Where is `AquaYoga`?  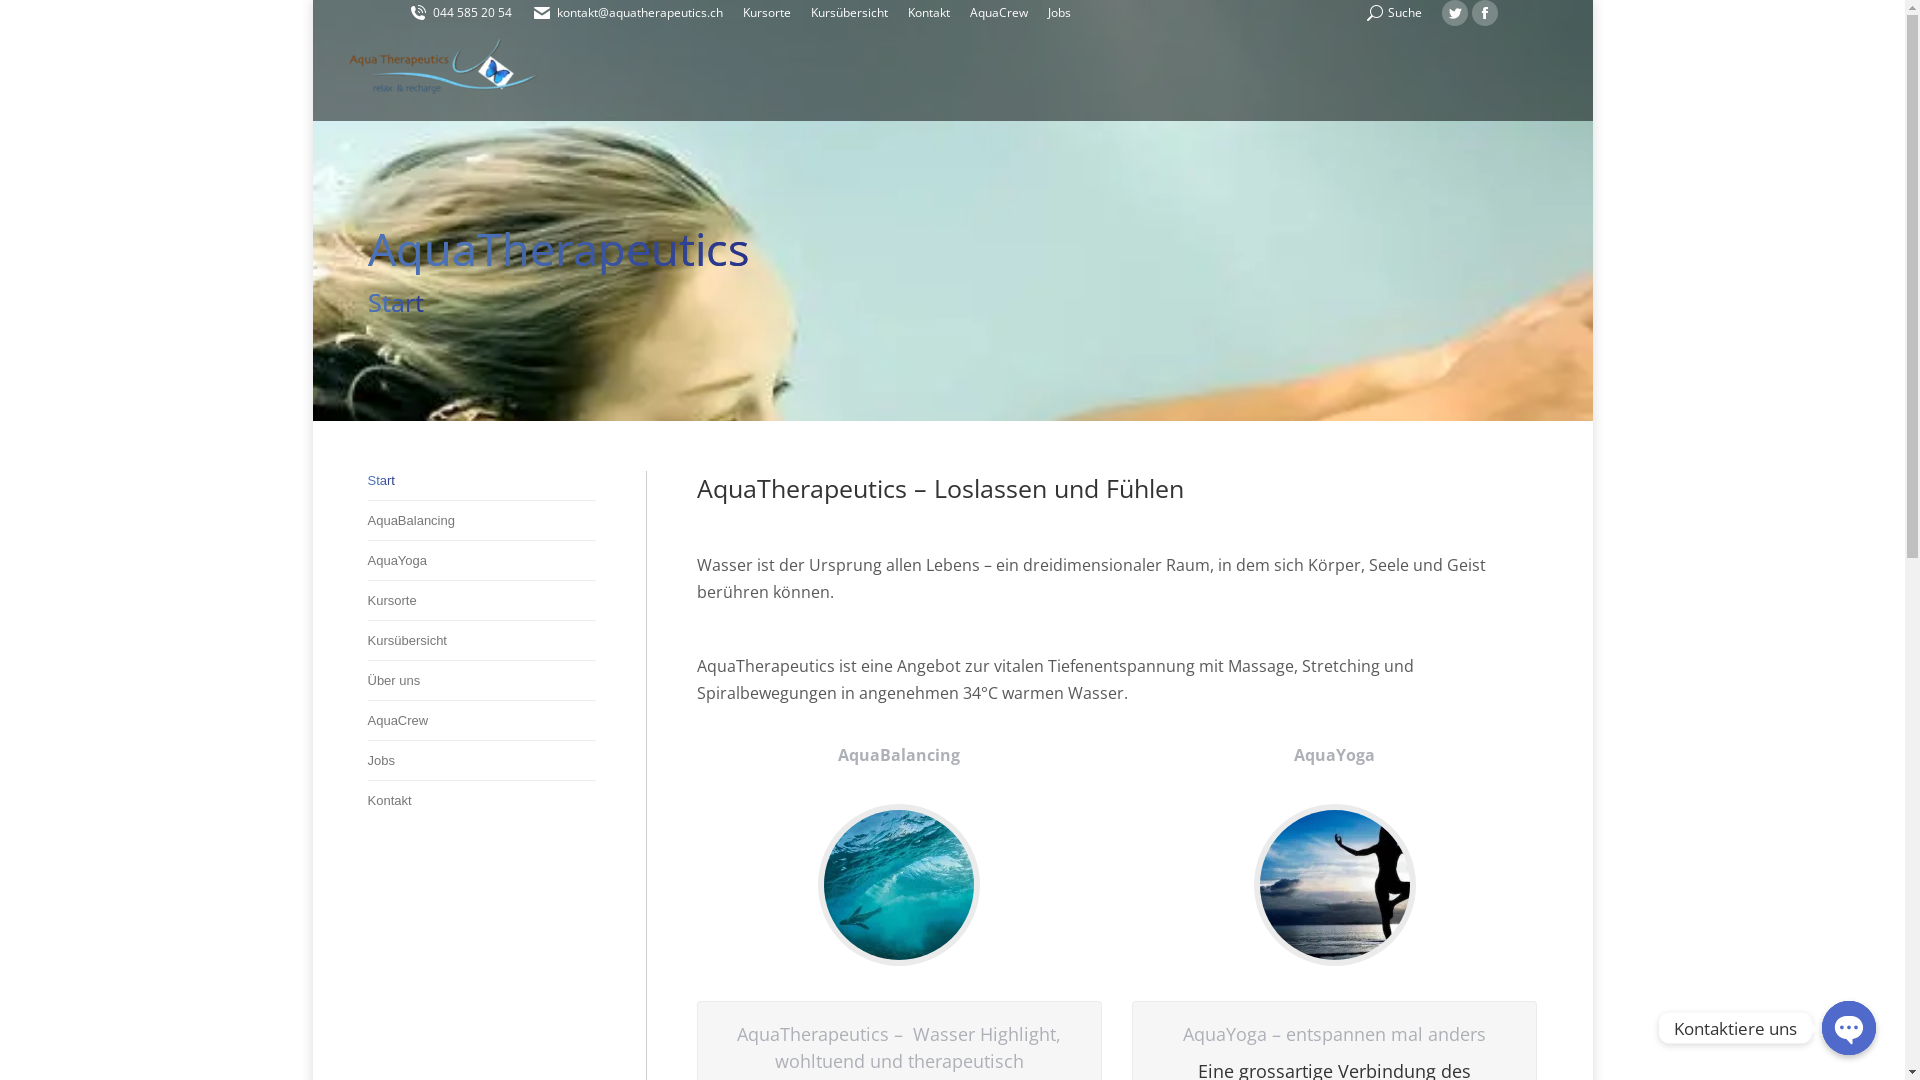
AquaYoga is located at coordinates (1334, 755).